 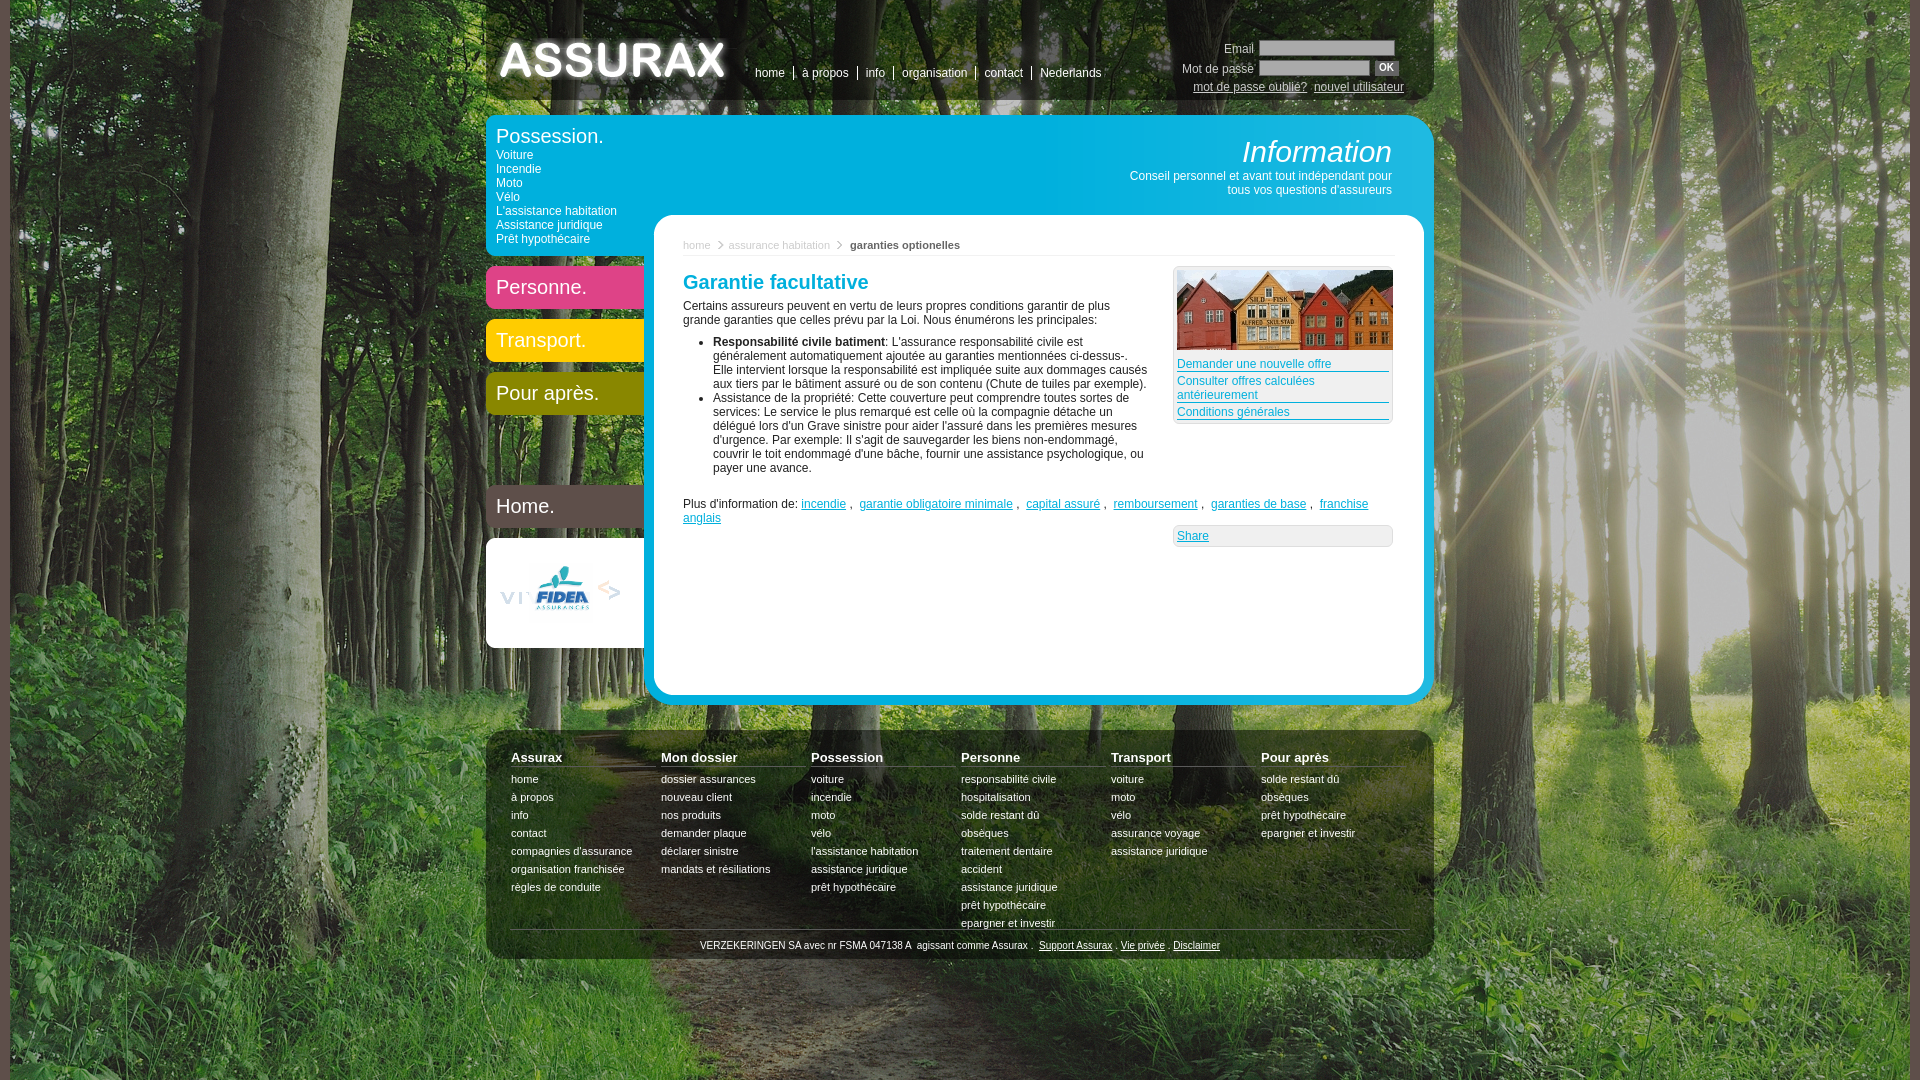 I want to click on assistance juridique, so click(x=1184, y=851).